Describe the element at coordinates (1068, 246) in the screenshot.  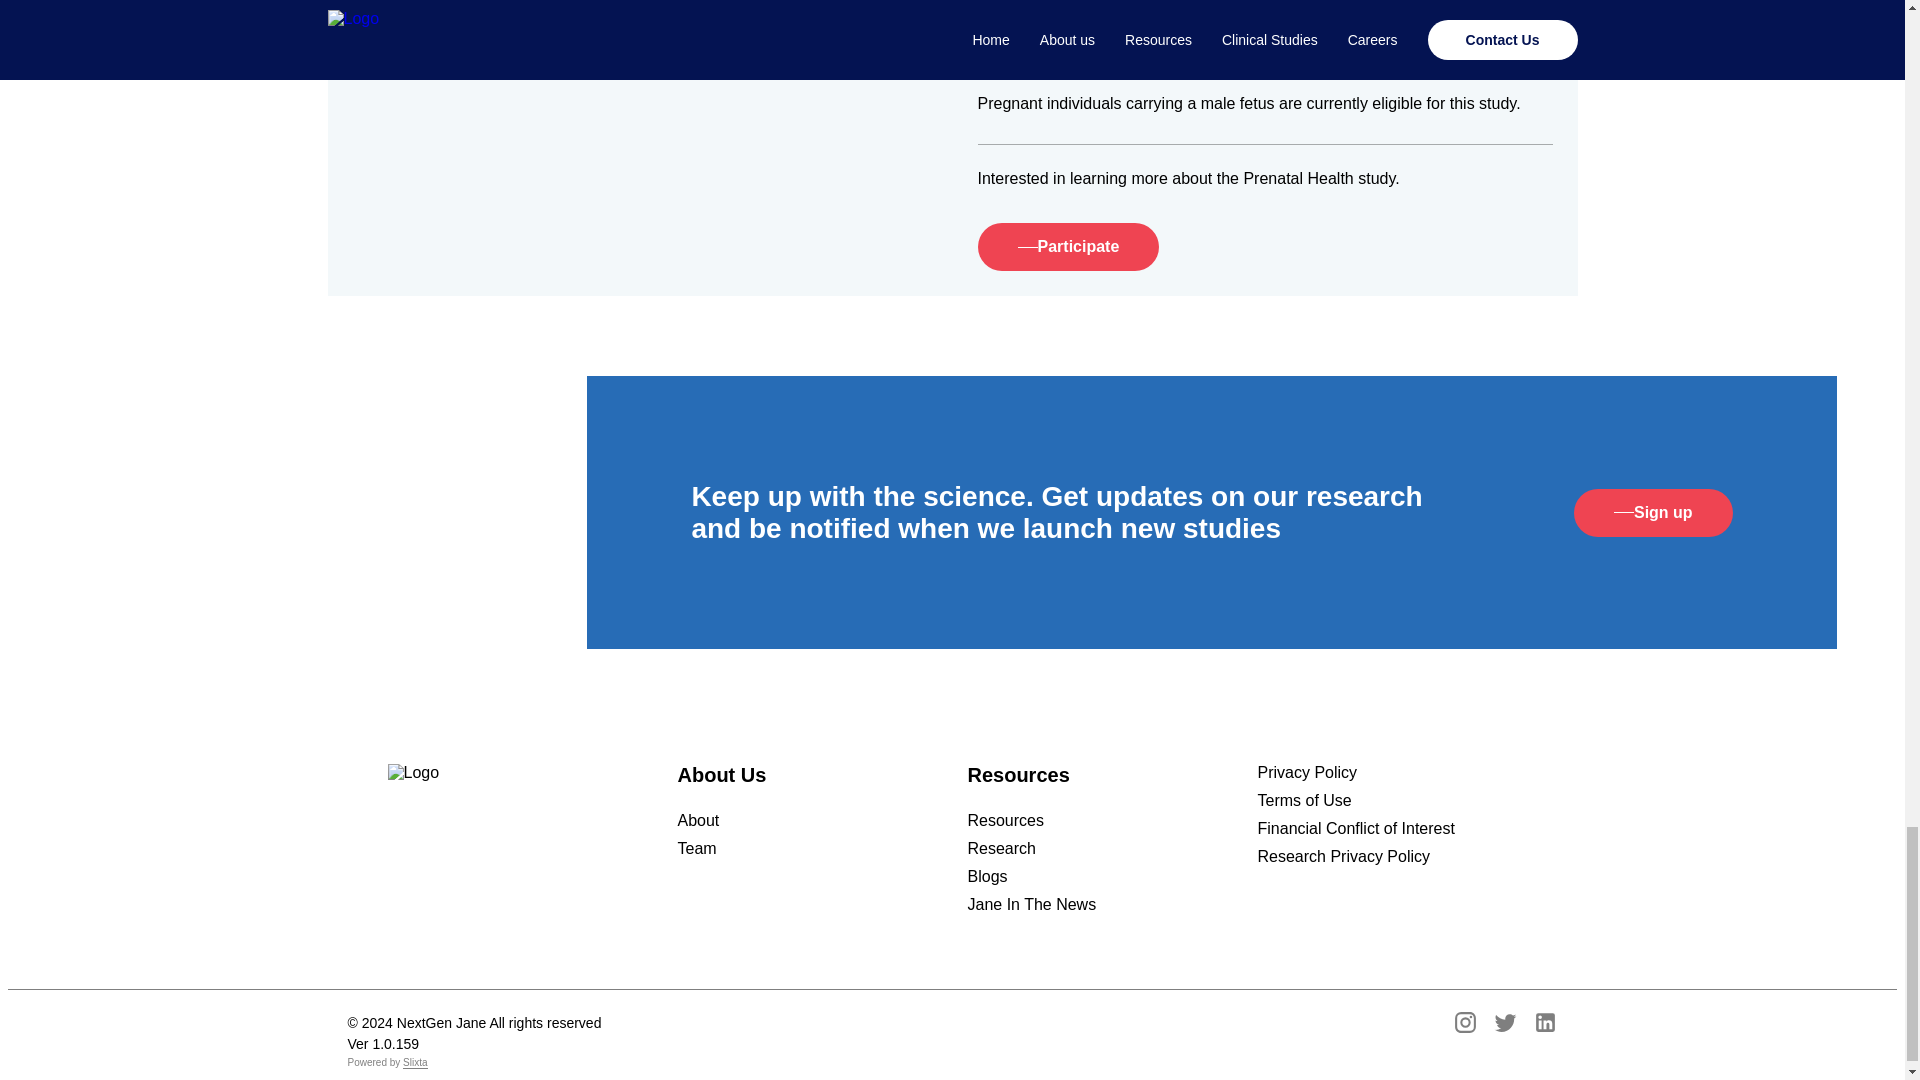
I see `Participate` at that location.